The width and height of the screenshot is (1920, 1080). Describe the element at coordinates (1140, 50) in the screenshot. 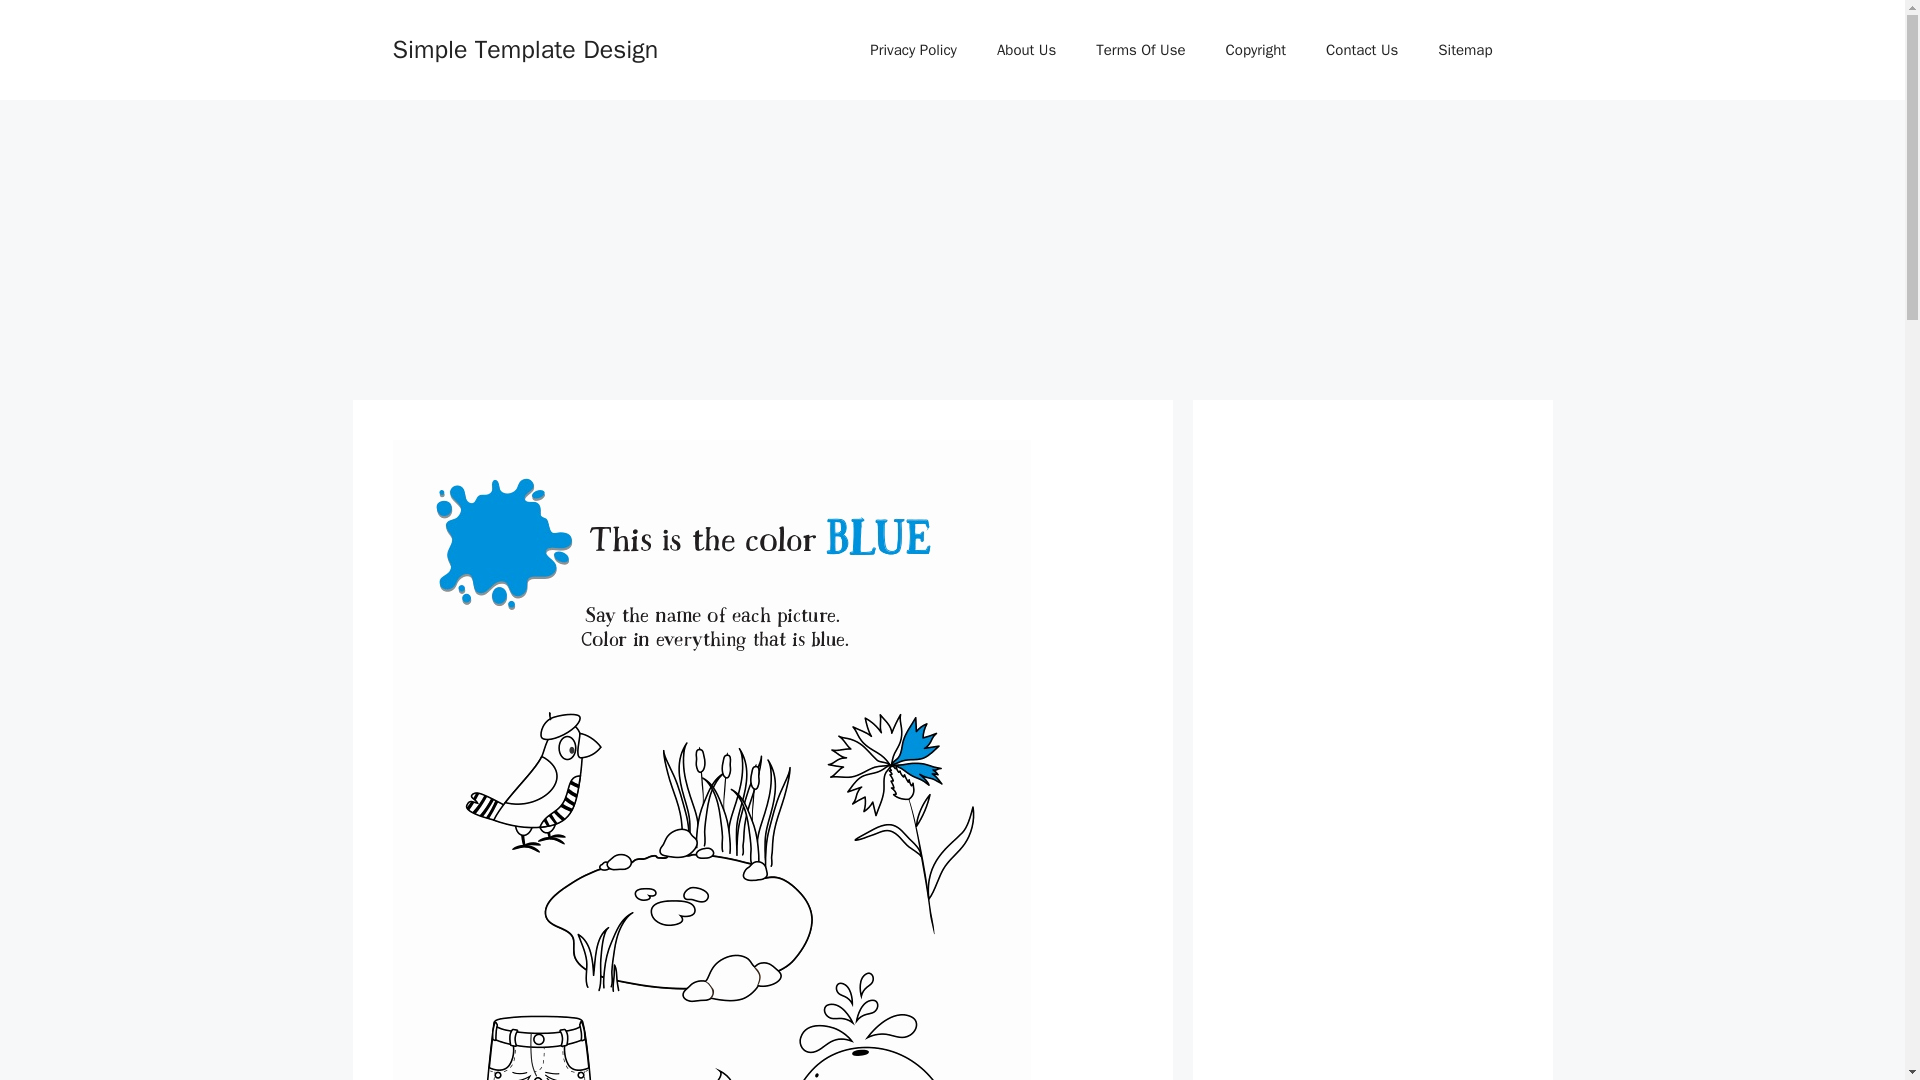

I see `Terms Of Use` at that location.